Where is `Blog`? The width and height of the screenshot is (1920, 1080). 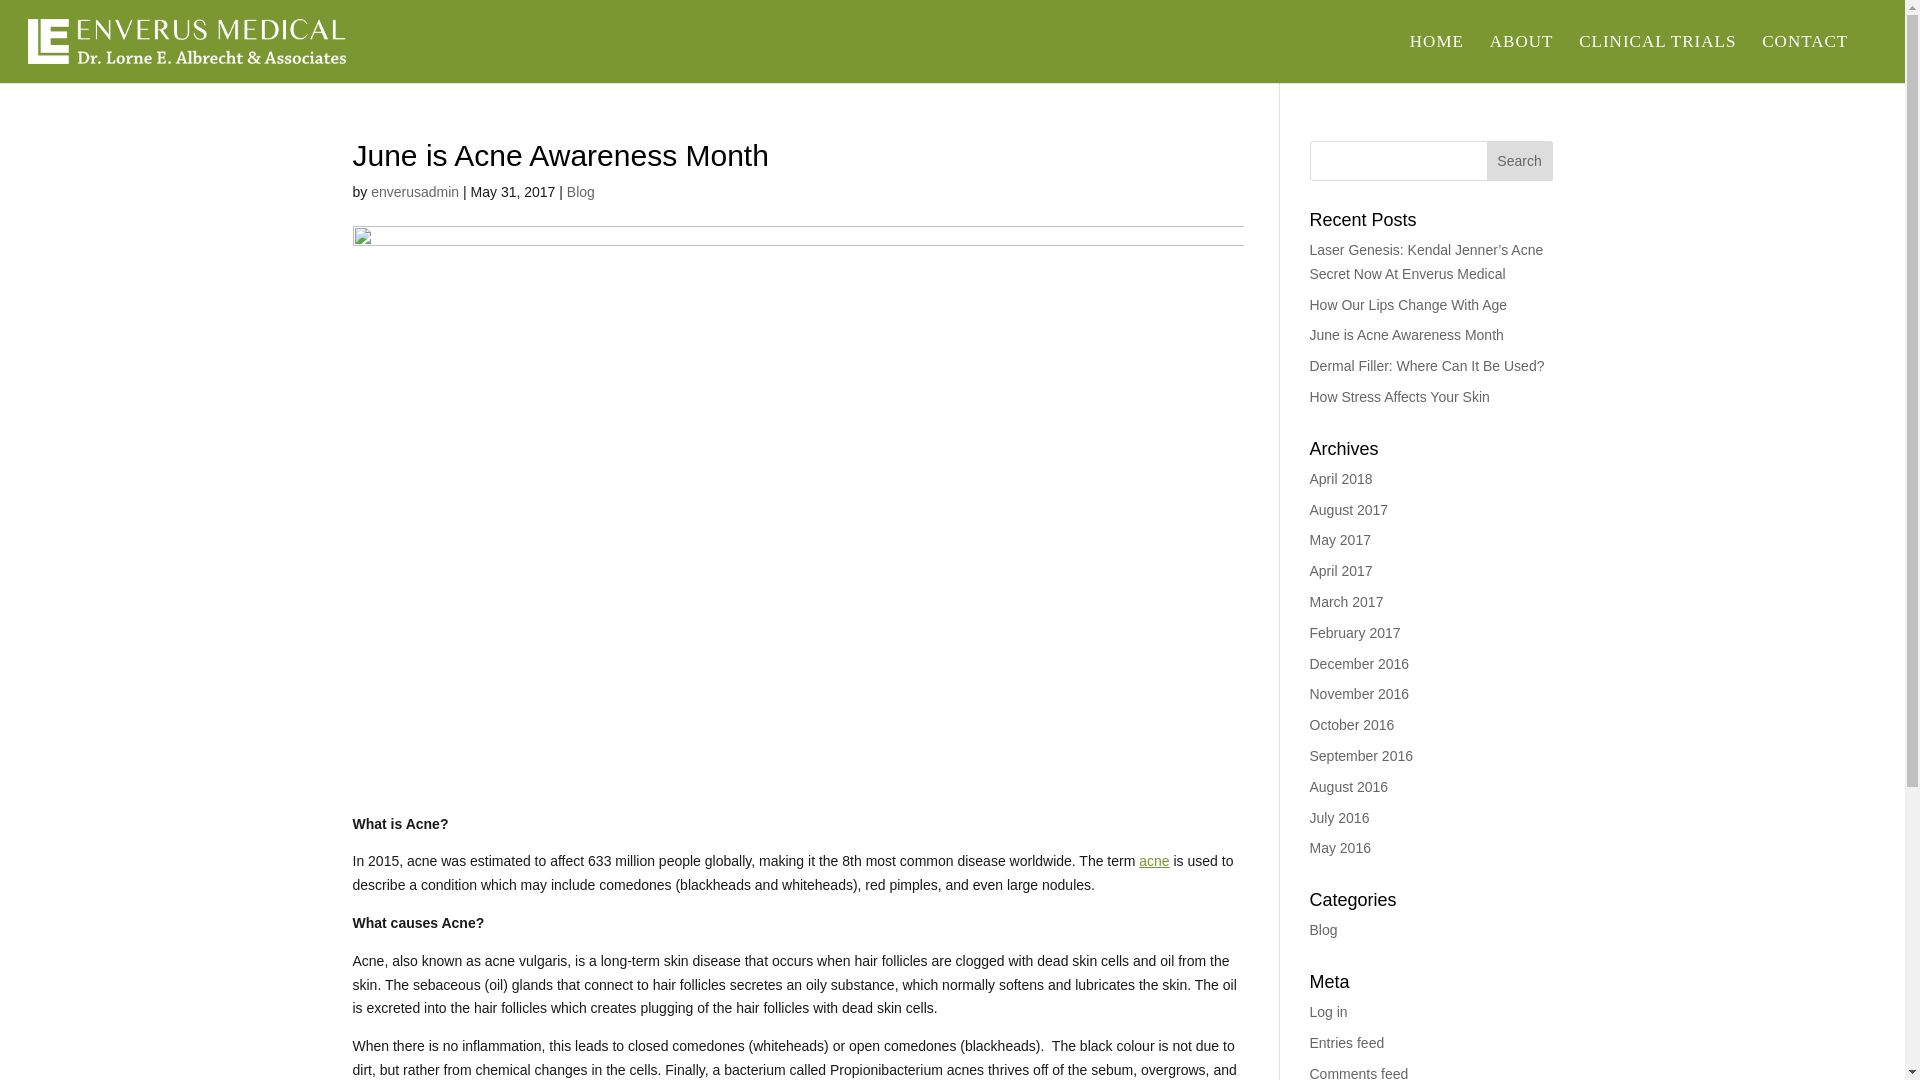 Blog is located at coordinates (1324, 930).